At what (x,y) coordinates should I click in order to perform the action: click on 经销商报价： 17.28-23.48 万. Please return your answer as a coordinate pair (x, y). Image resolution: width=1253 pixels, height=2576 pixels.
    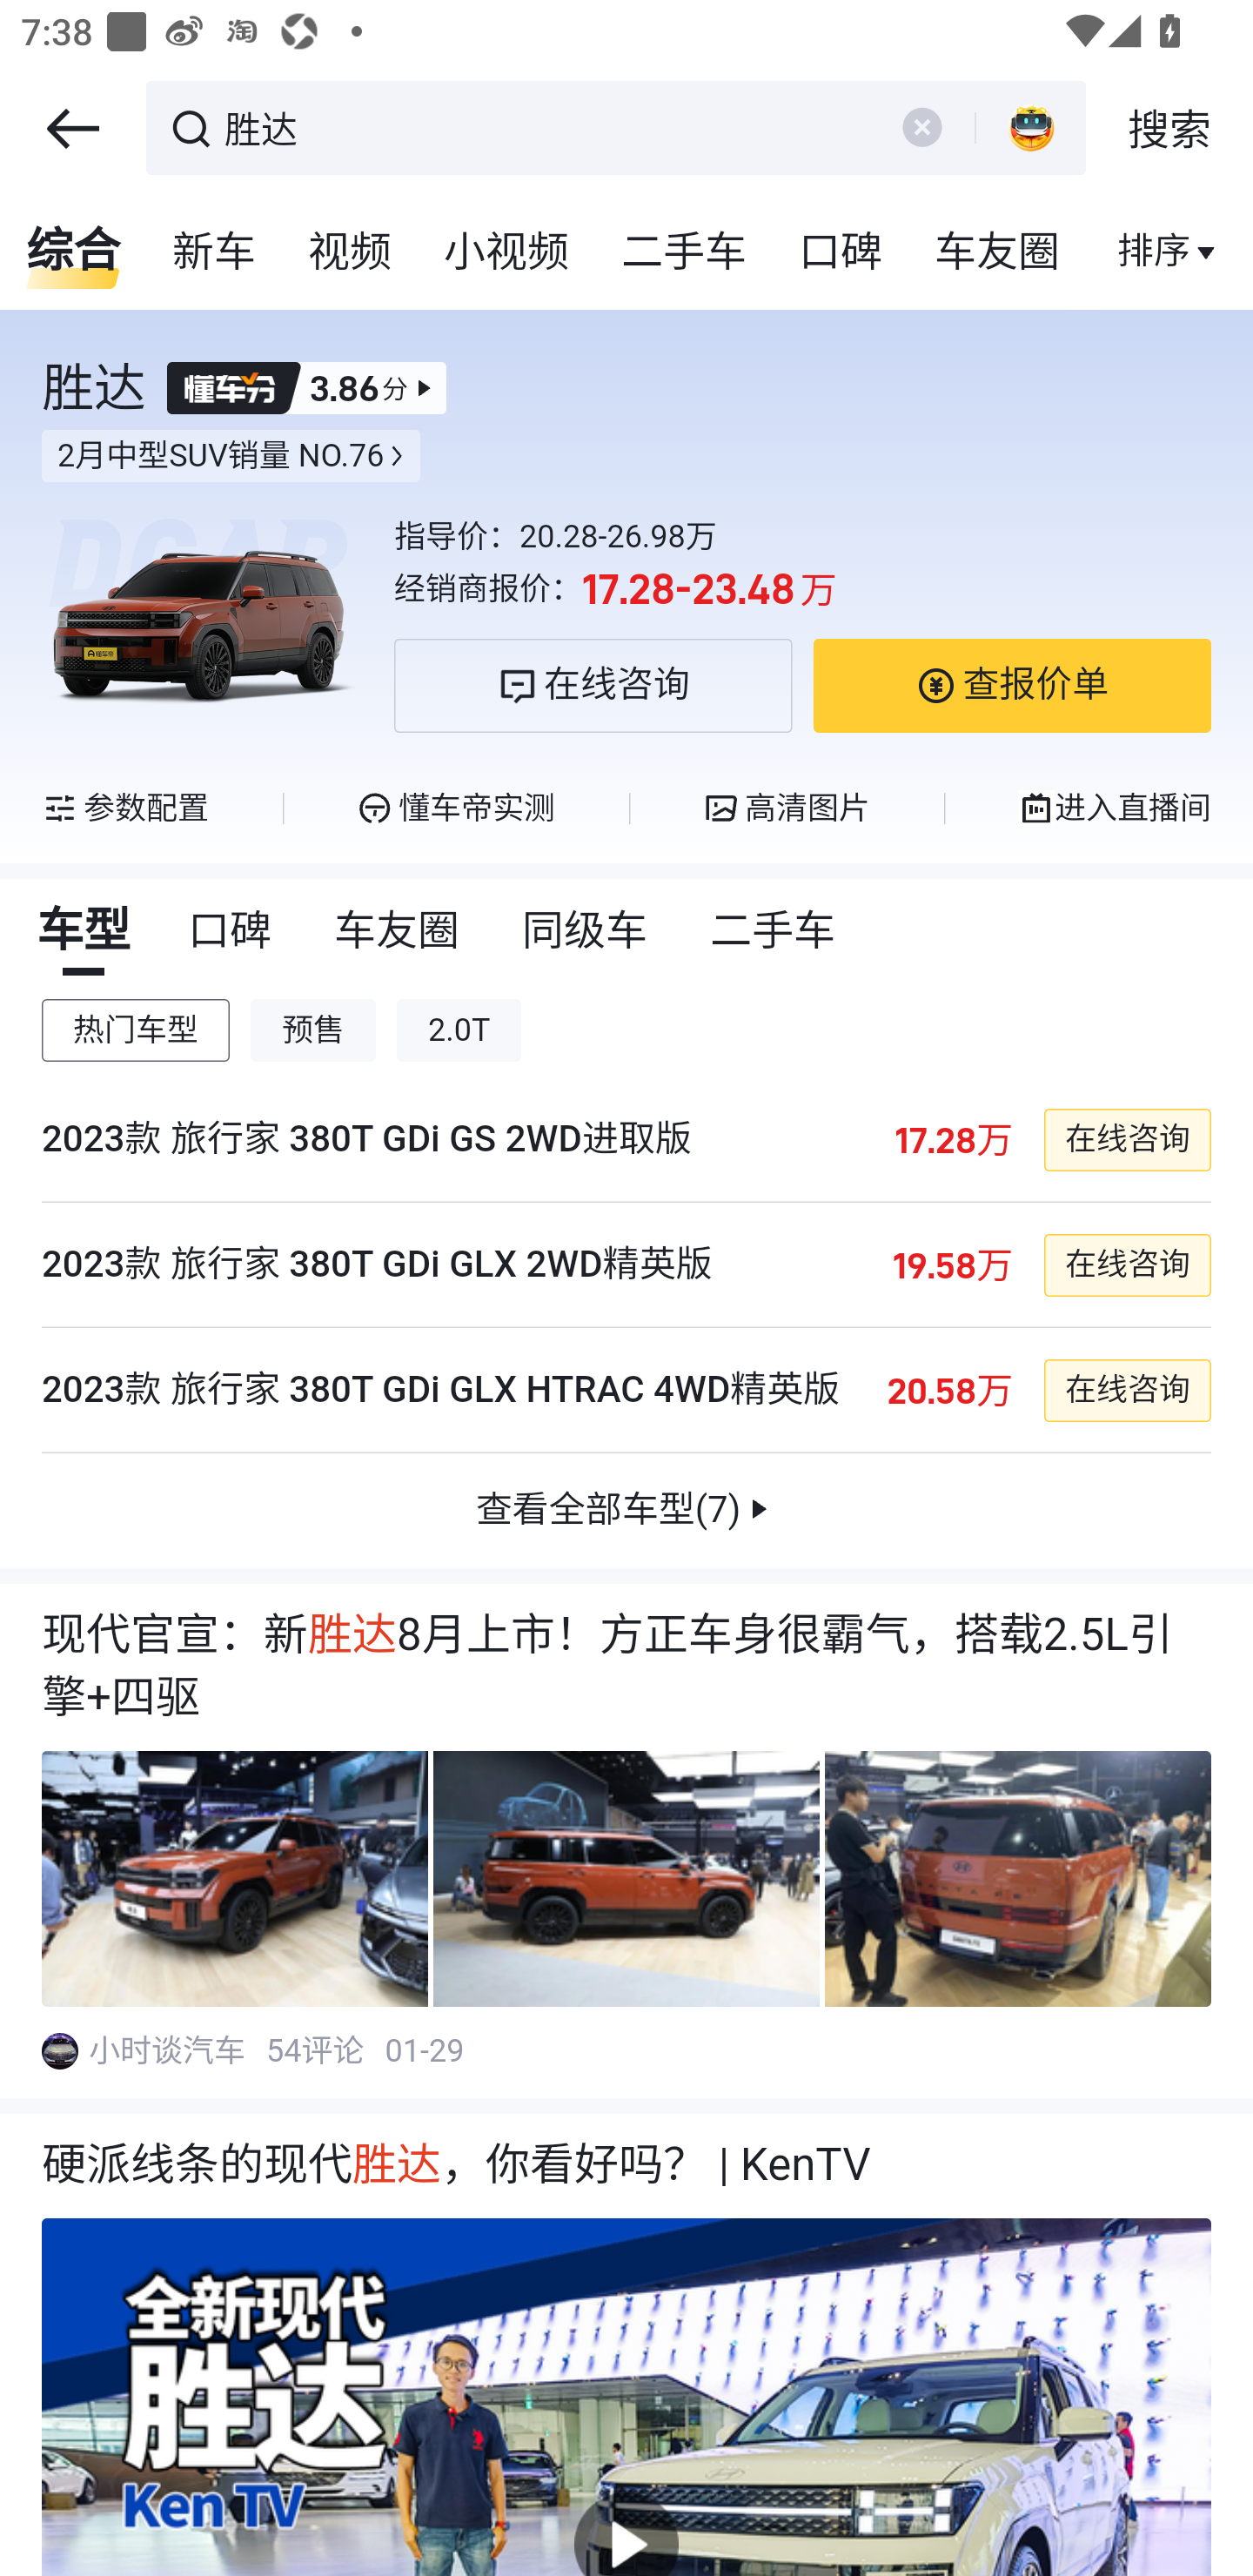
    Looking at the image, I should click on (802, 590).